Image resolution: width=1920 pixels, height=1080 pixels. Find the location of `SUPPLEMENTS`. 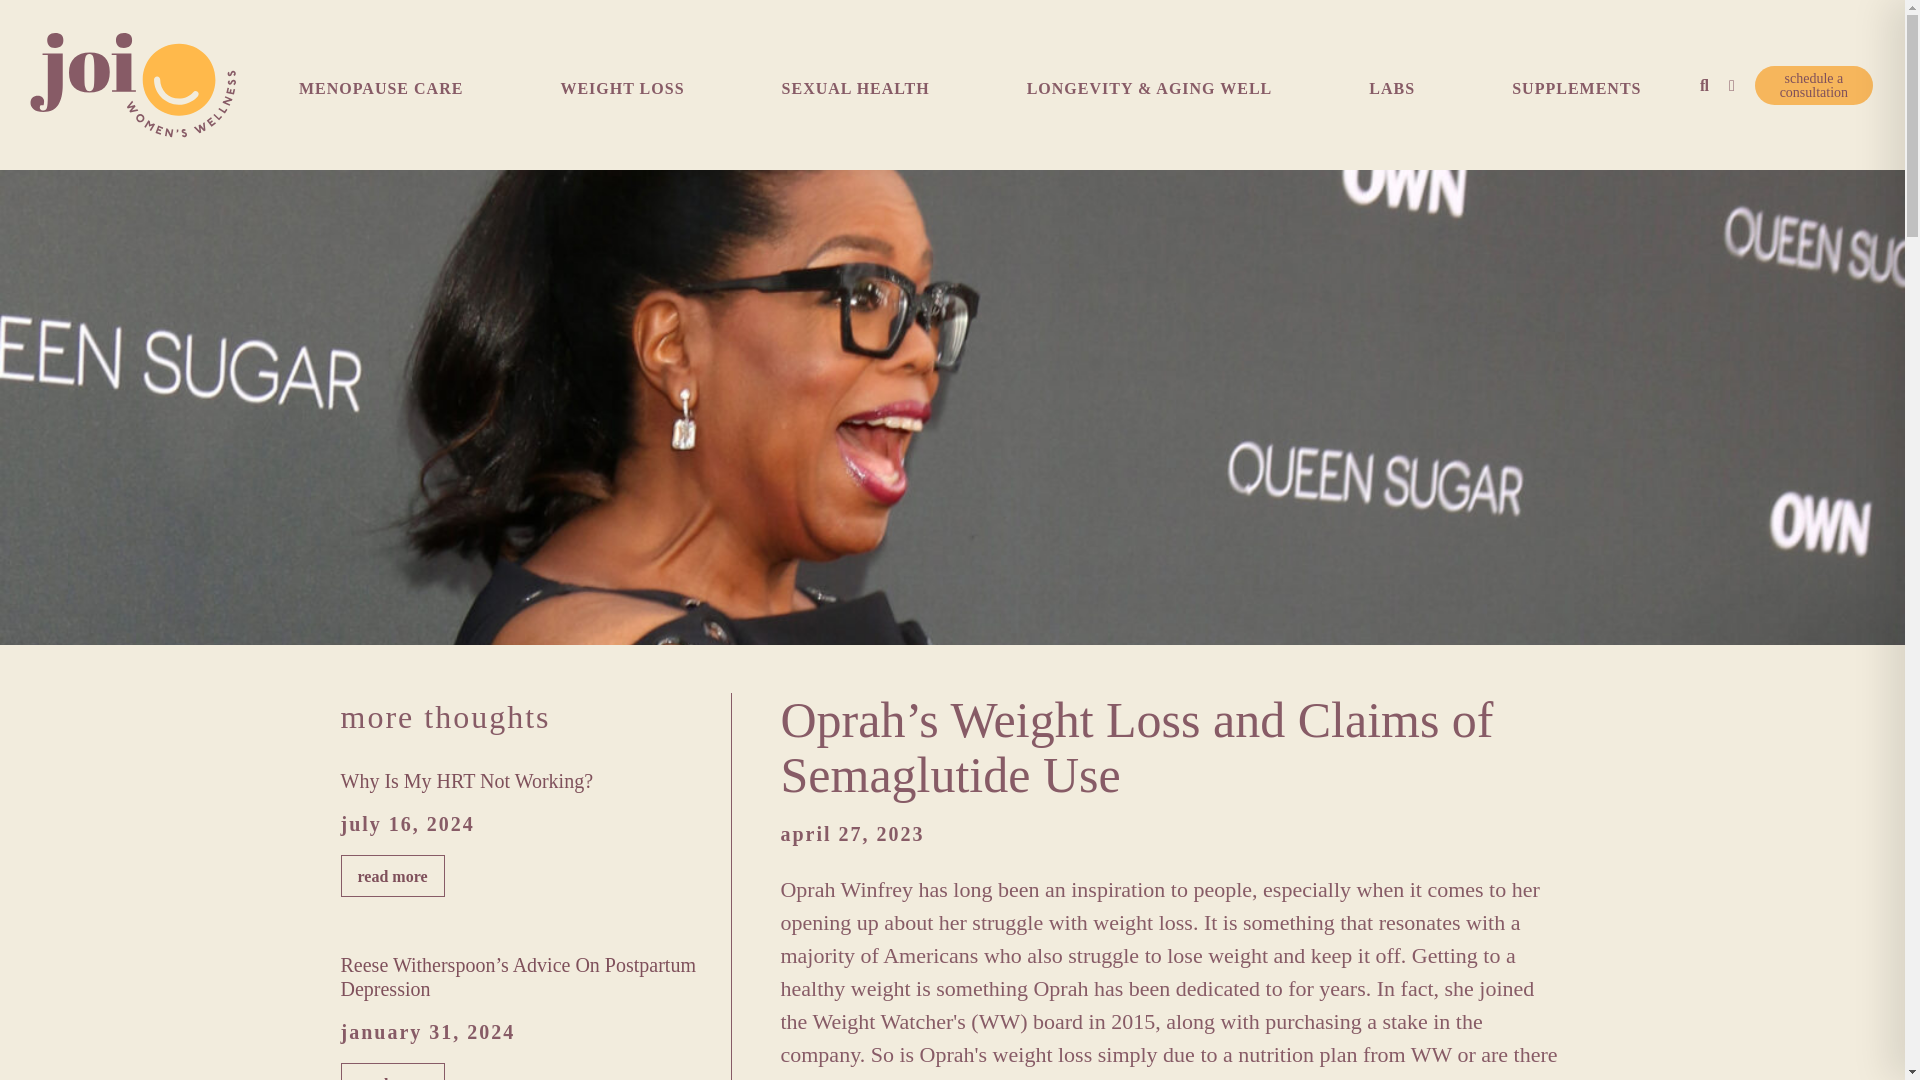

SUPPLEMENTS is located at coordinates (1576, 97).